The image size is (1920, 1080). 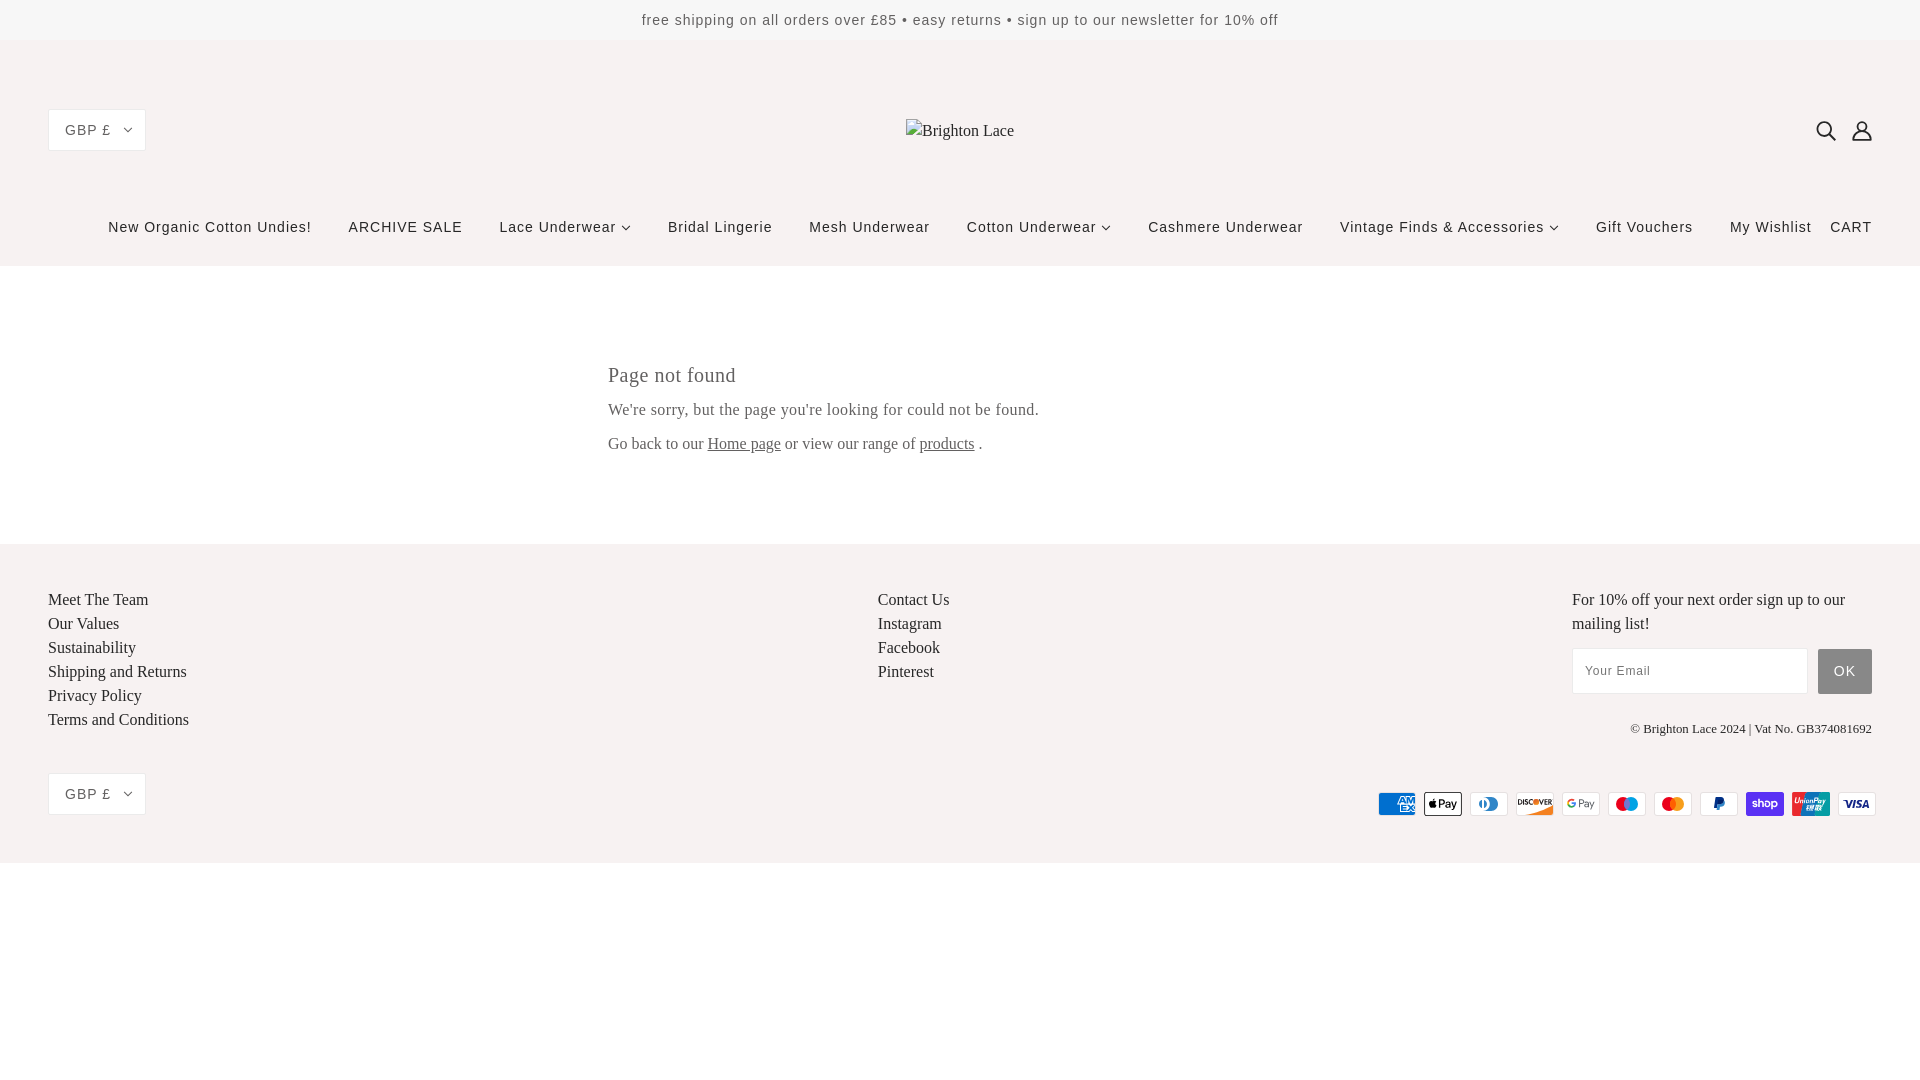 What do you see at coordinates (1856, 804) in the screenshot?
I see `Visa` at bounding box center [1856, 804].